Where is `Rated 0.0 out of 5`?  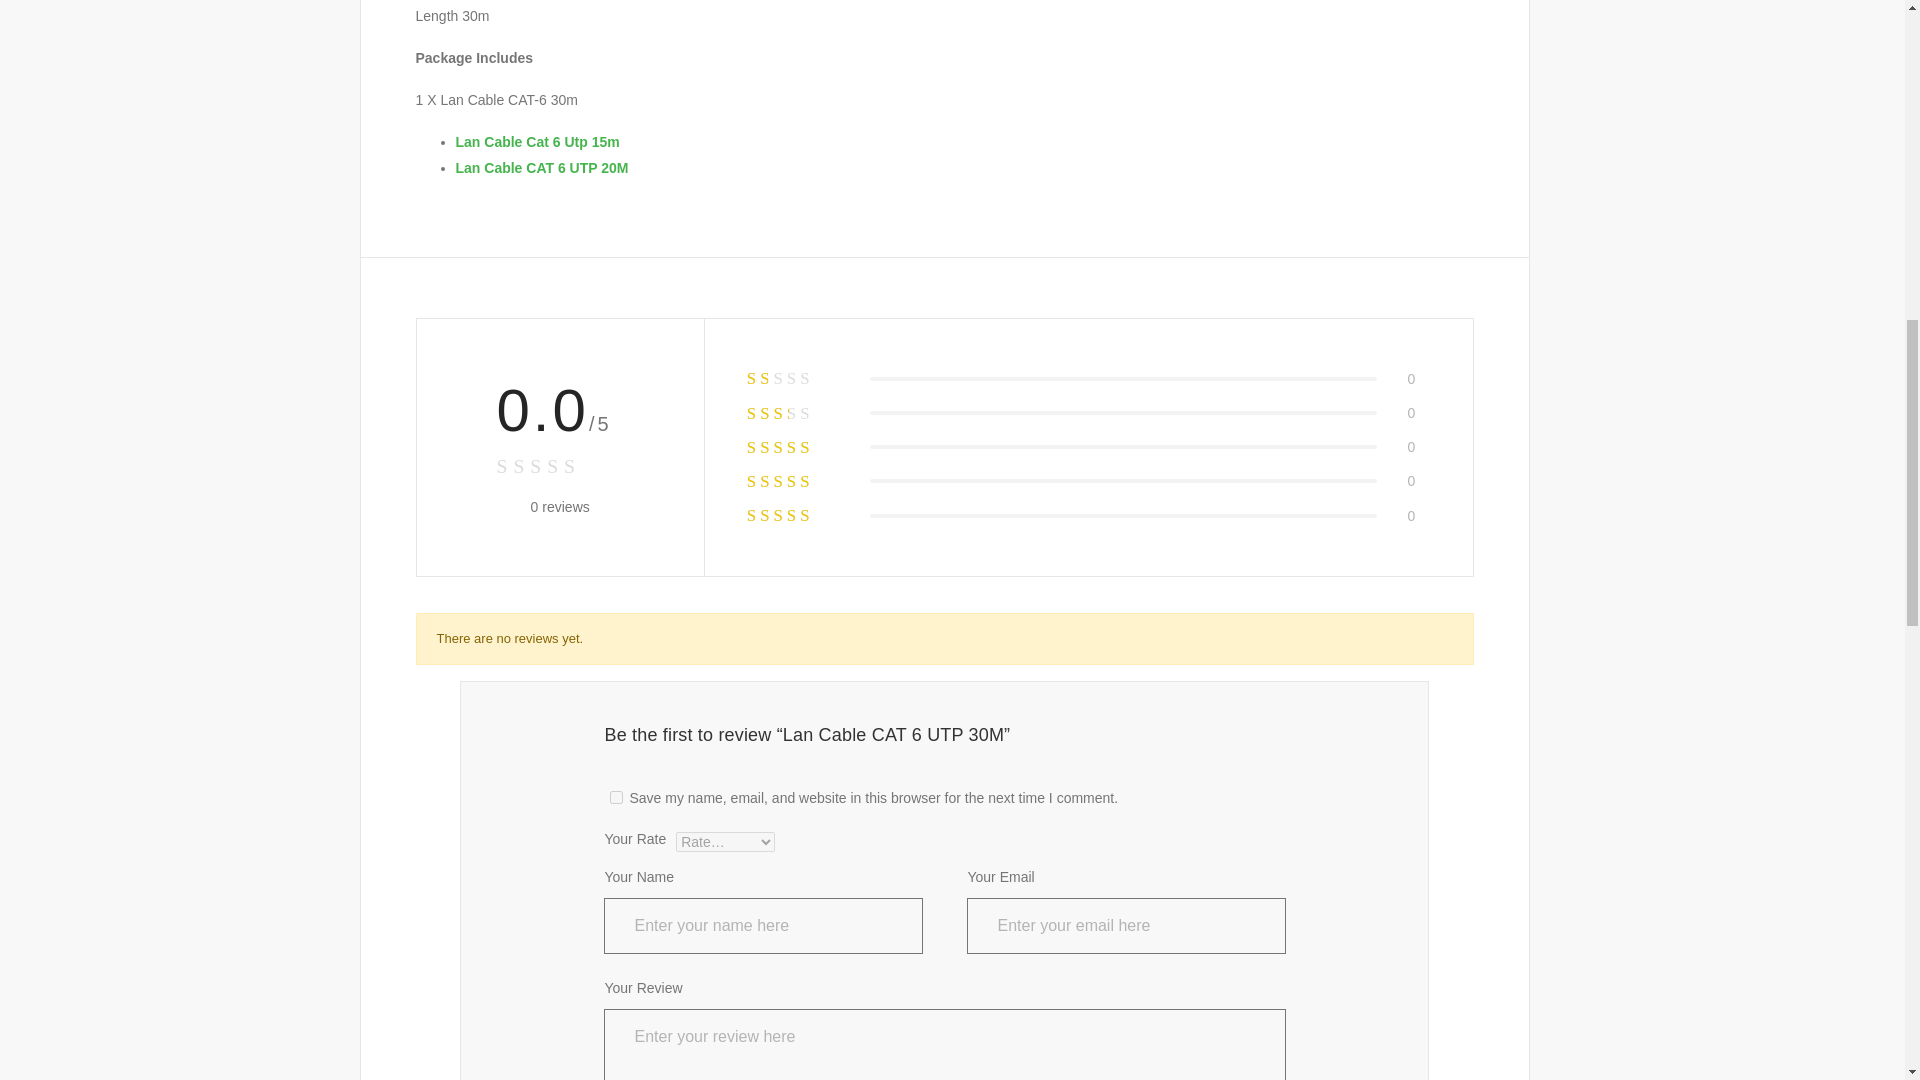 Rated 0.0 out of 5 is located at coordinates (558, 466).